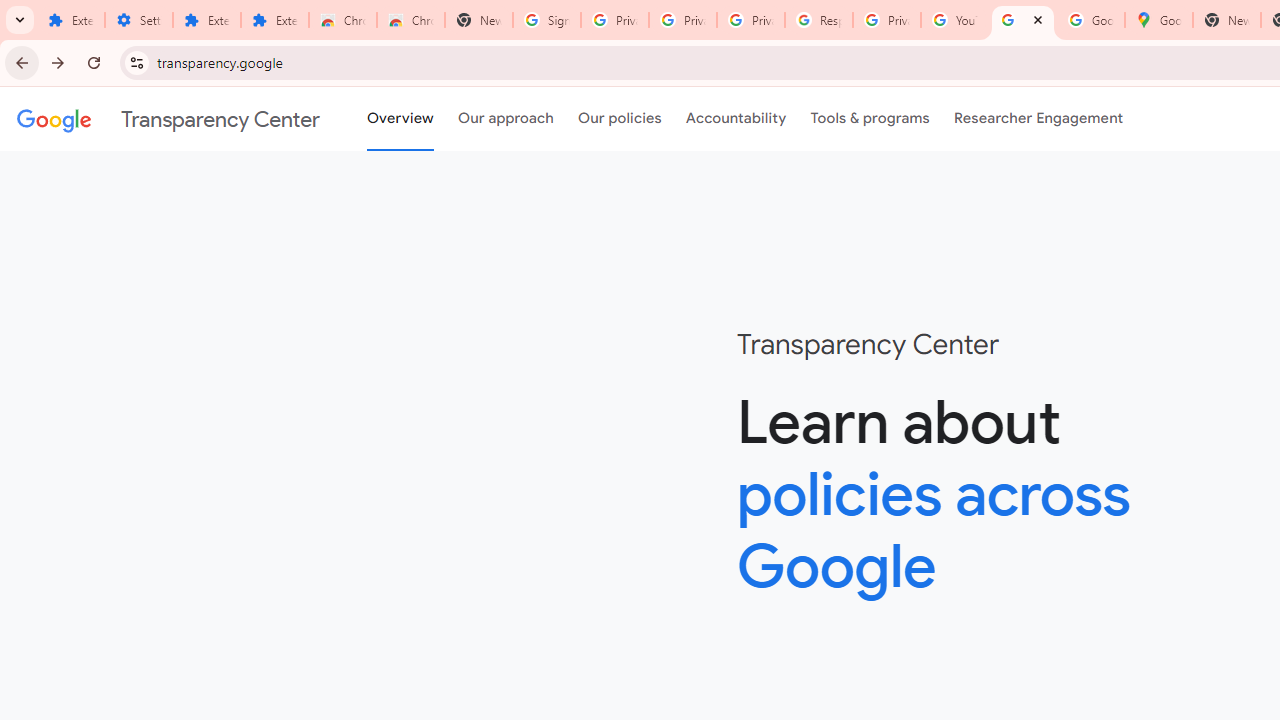 Image resolution: width=1280 pixels, height=720 pixels. Describe the element at coordinates (870, 119) in the screenshot. I see `Tools & programs` at that location.